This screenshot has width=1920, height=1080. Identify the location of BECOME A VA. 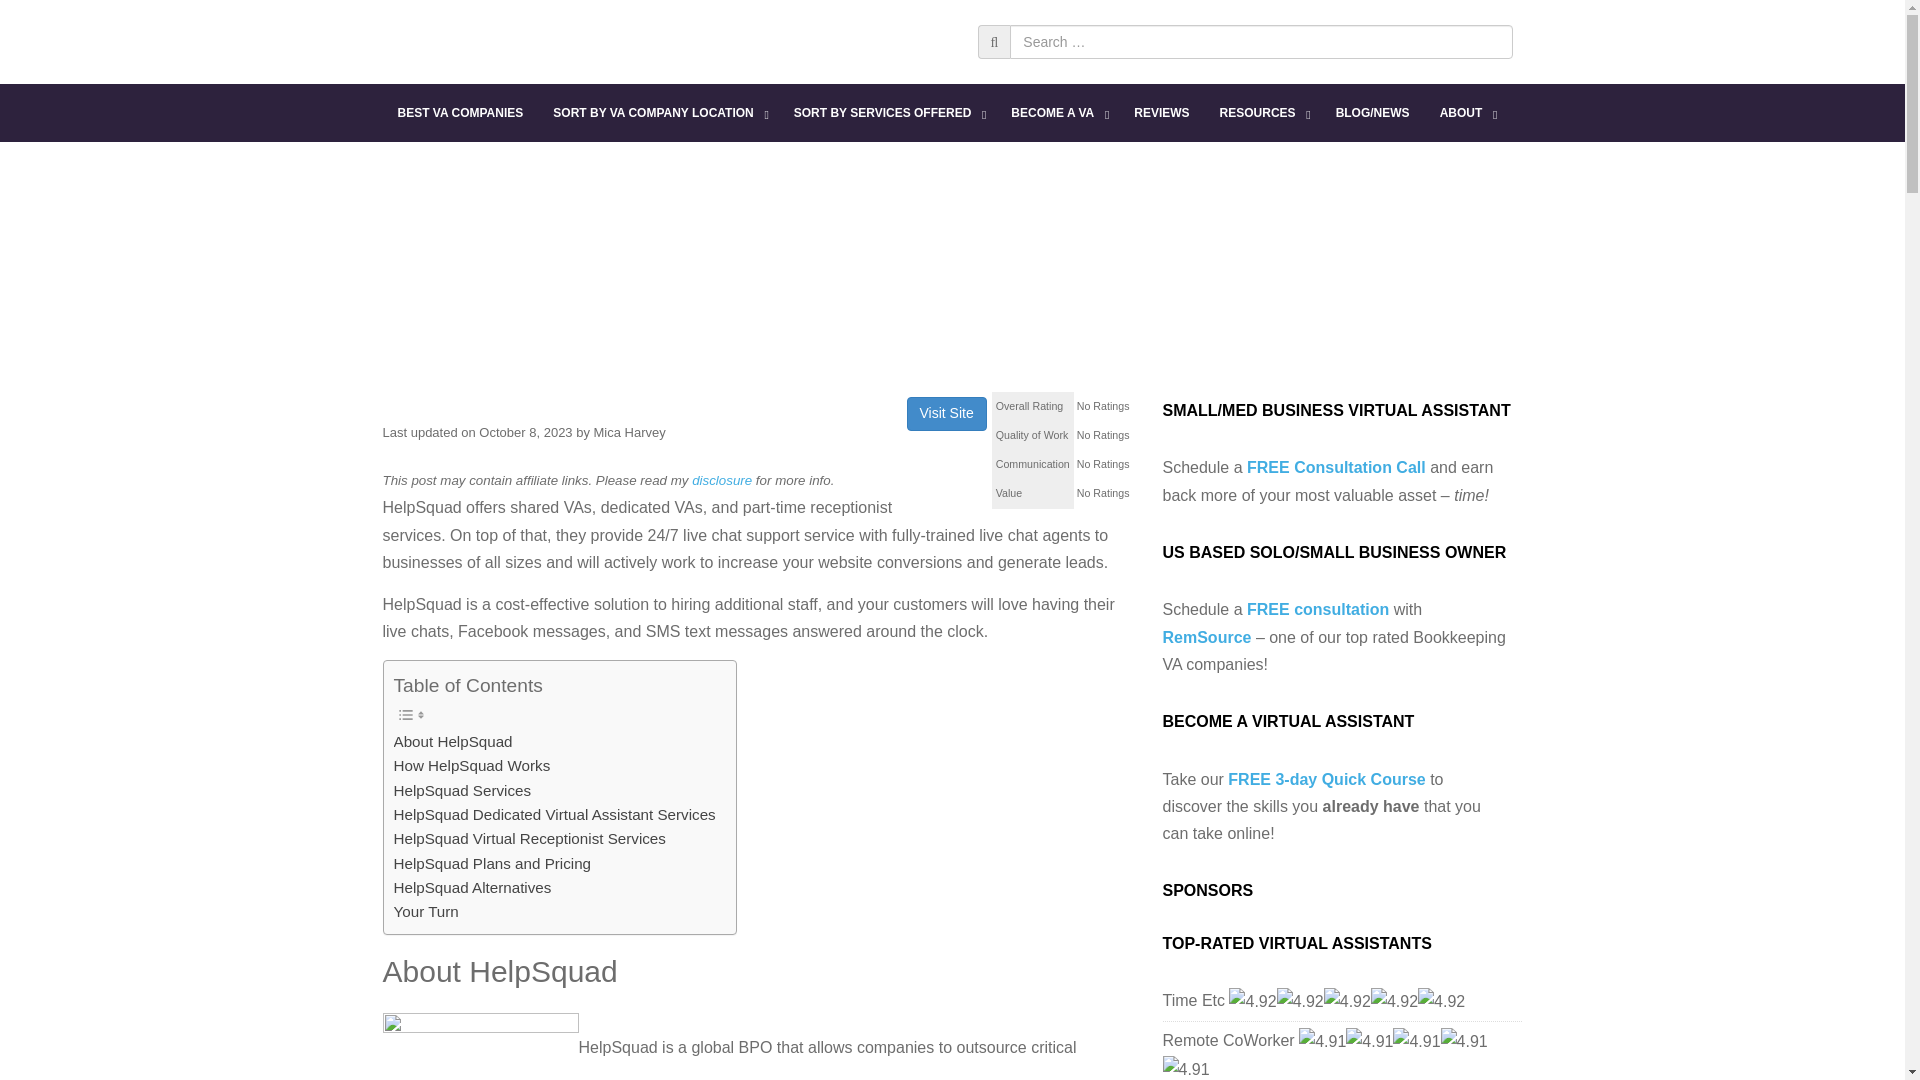
(1058, 112).